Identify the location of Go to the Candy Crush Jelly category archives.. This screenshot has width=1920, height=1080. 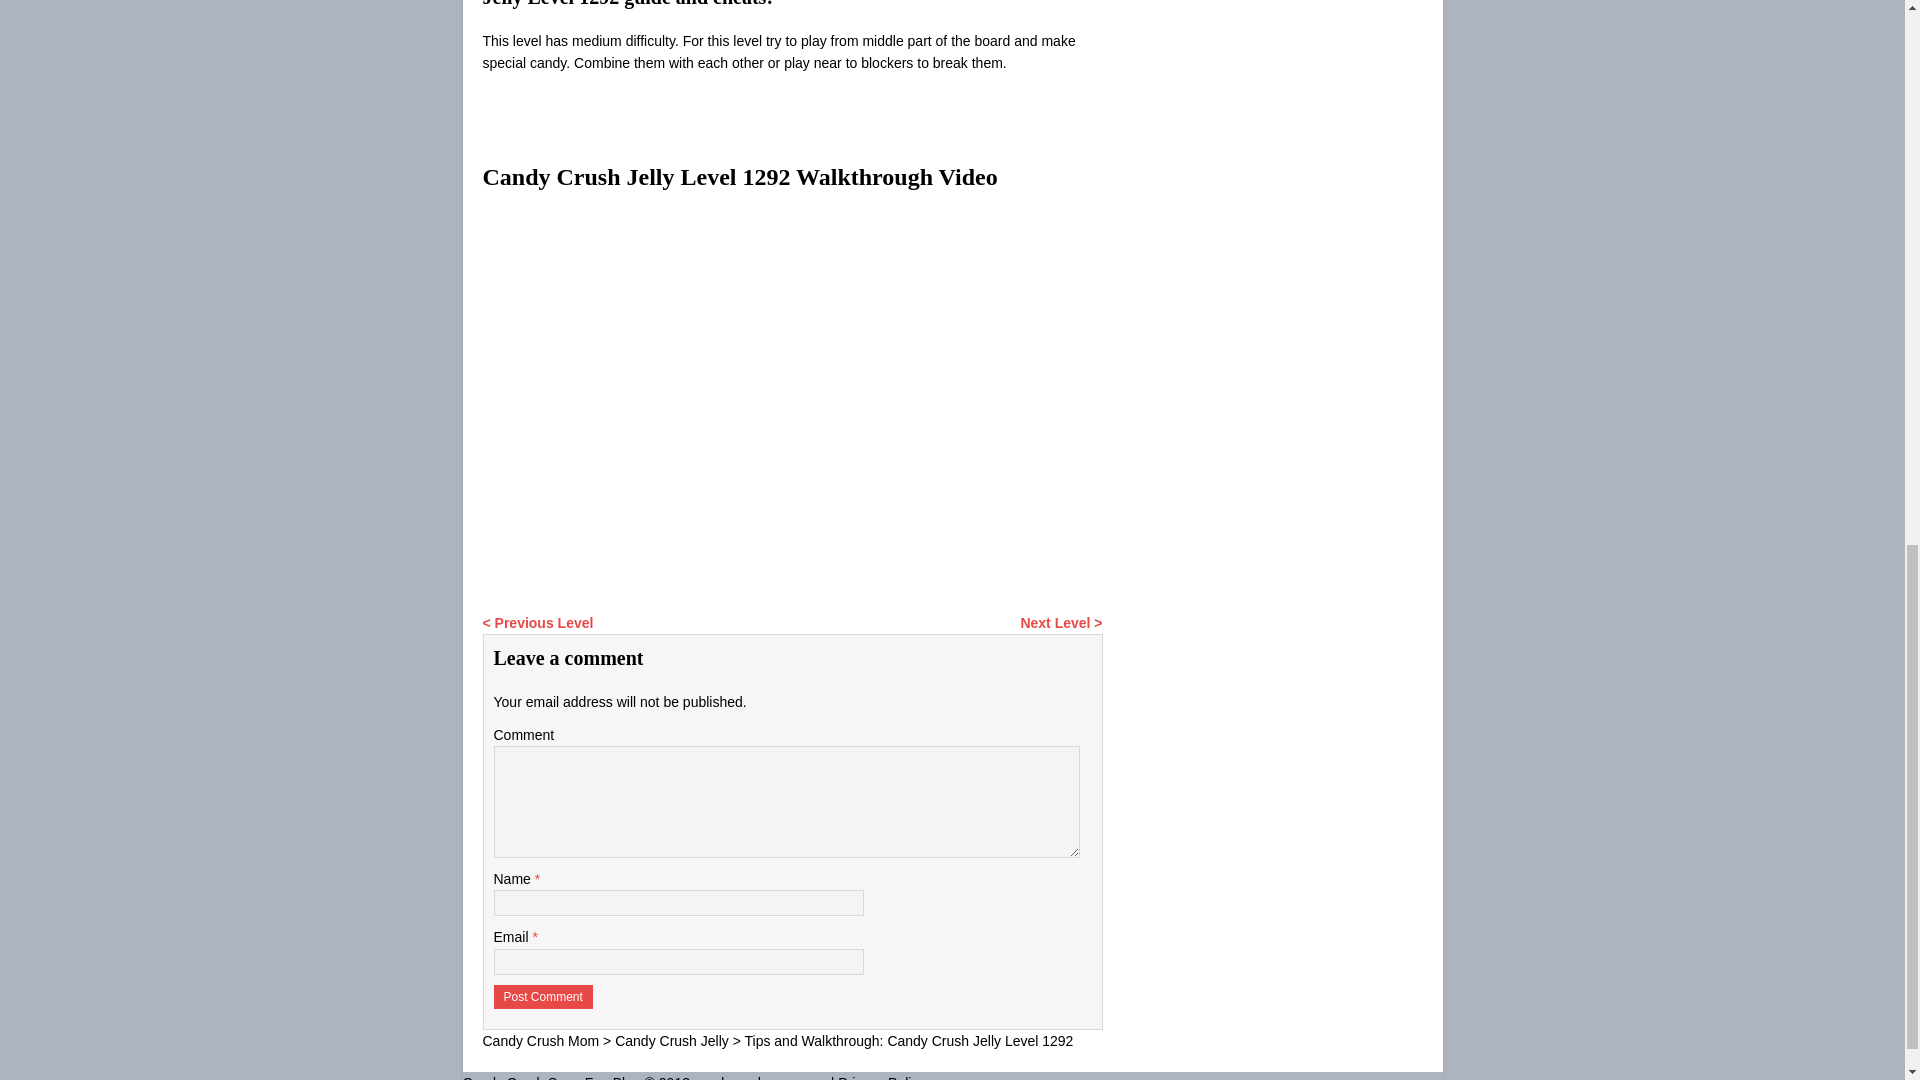
(672, 1040).